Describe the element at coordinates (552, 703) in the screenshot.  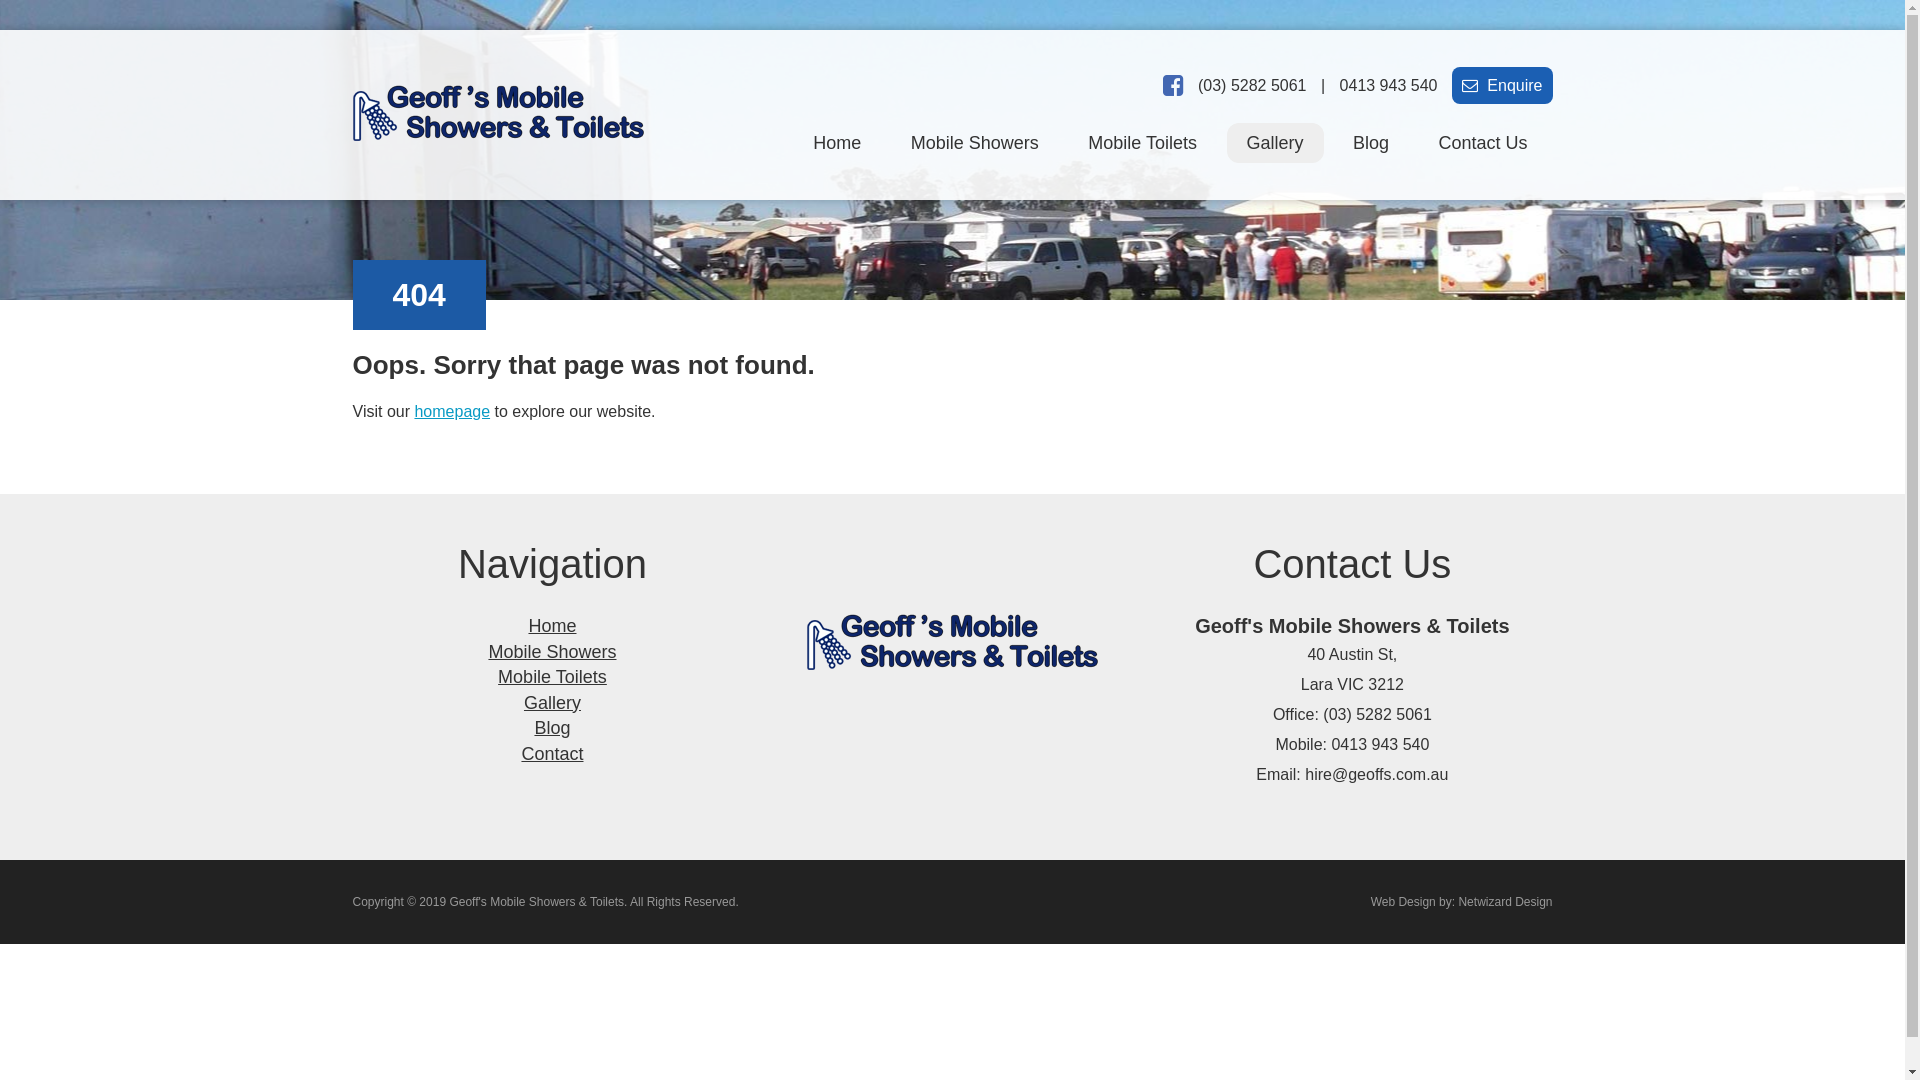
I see `Gallery` at that location.